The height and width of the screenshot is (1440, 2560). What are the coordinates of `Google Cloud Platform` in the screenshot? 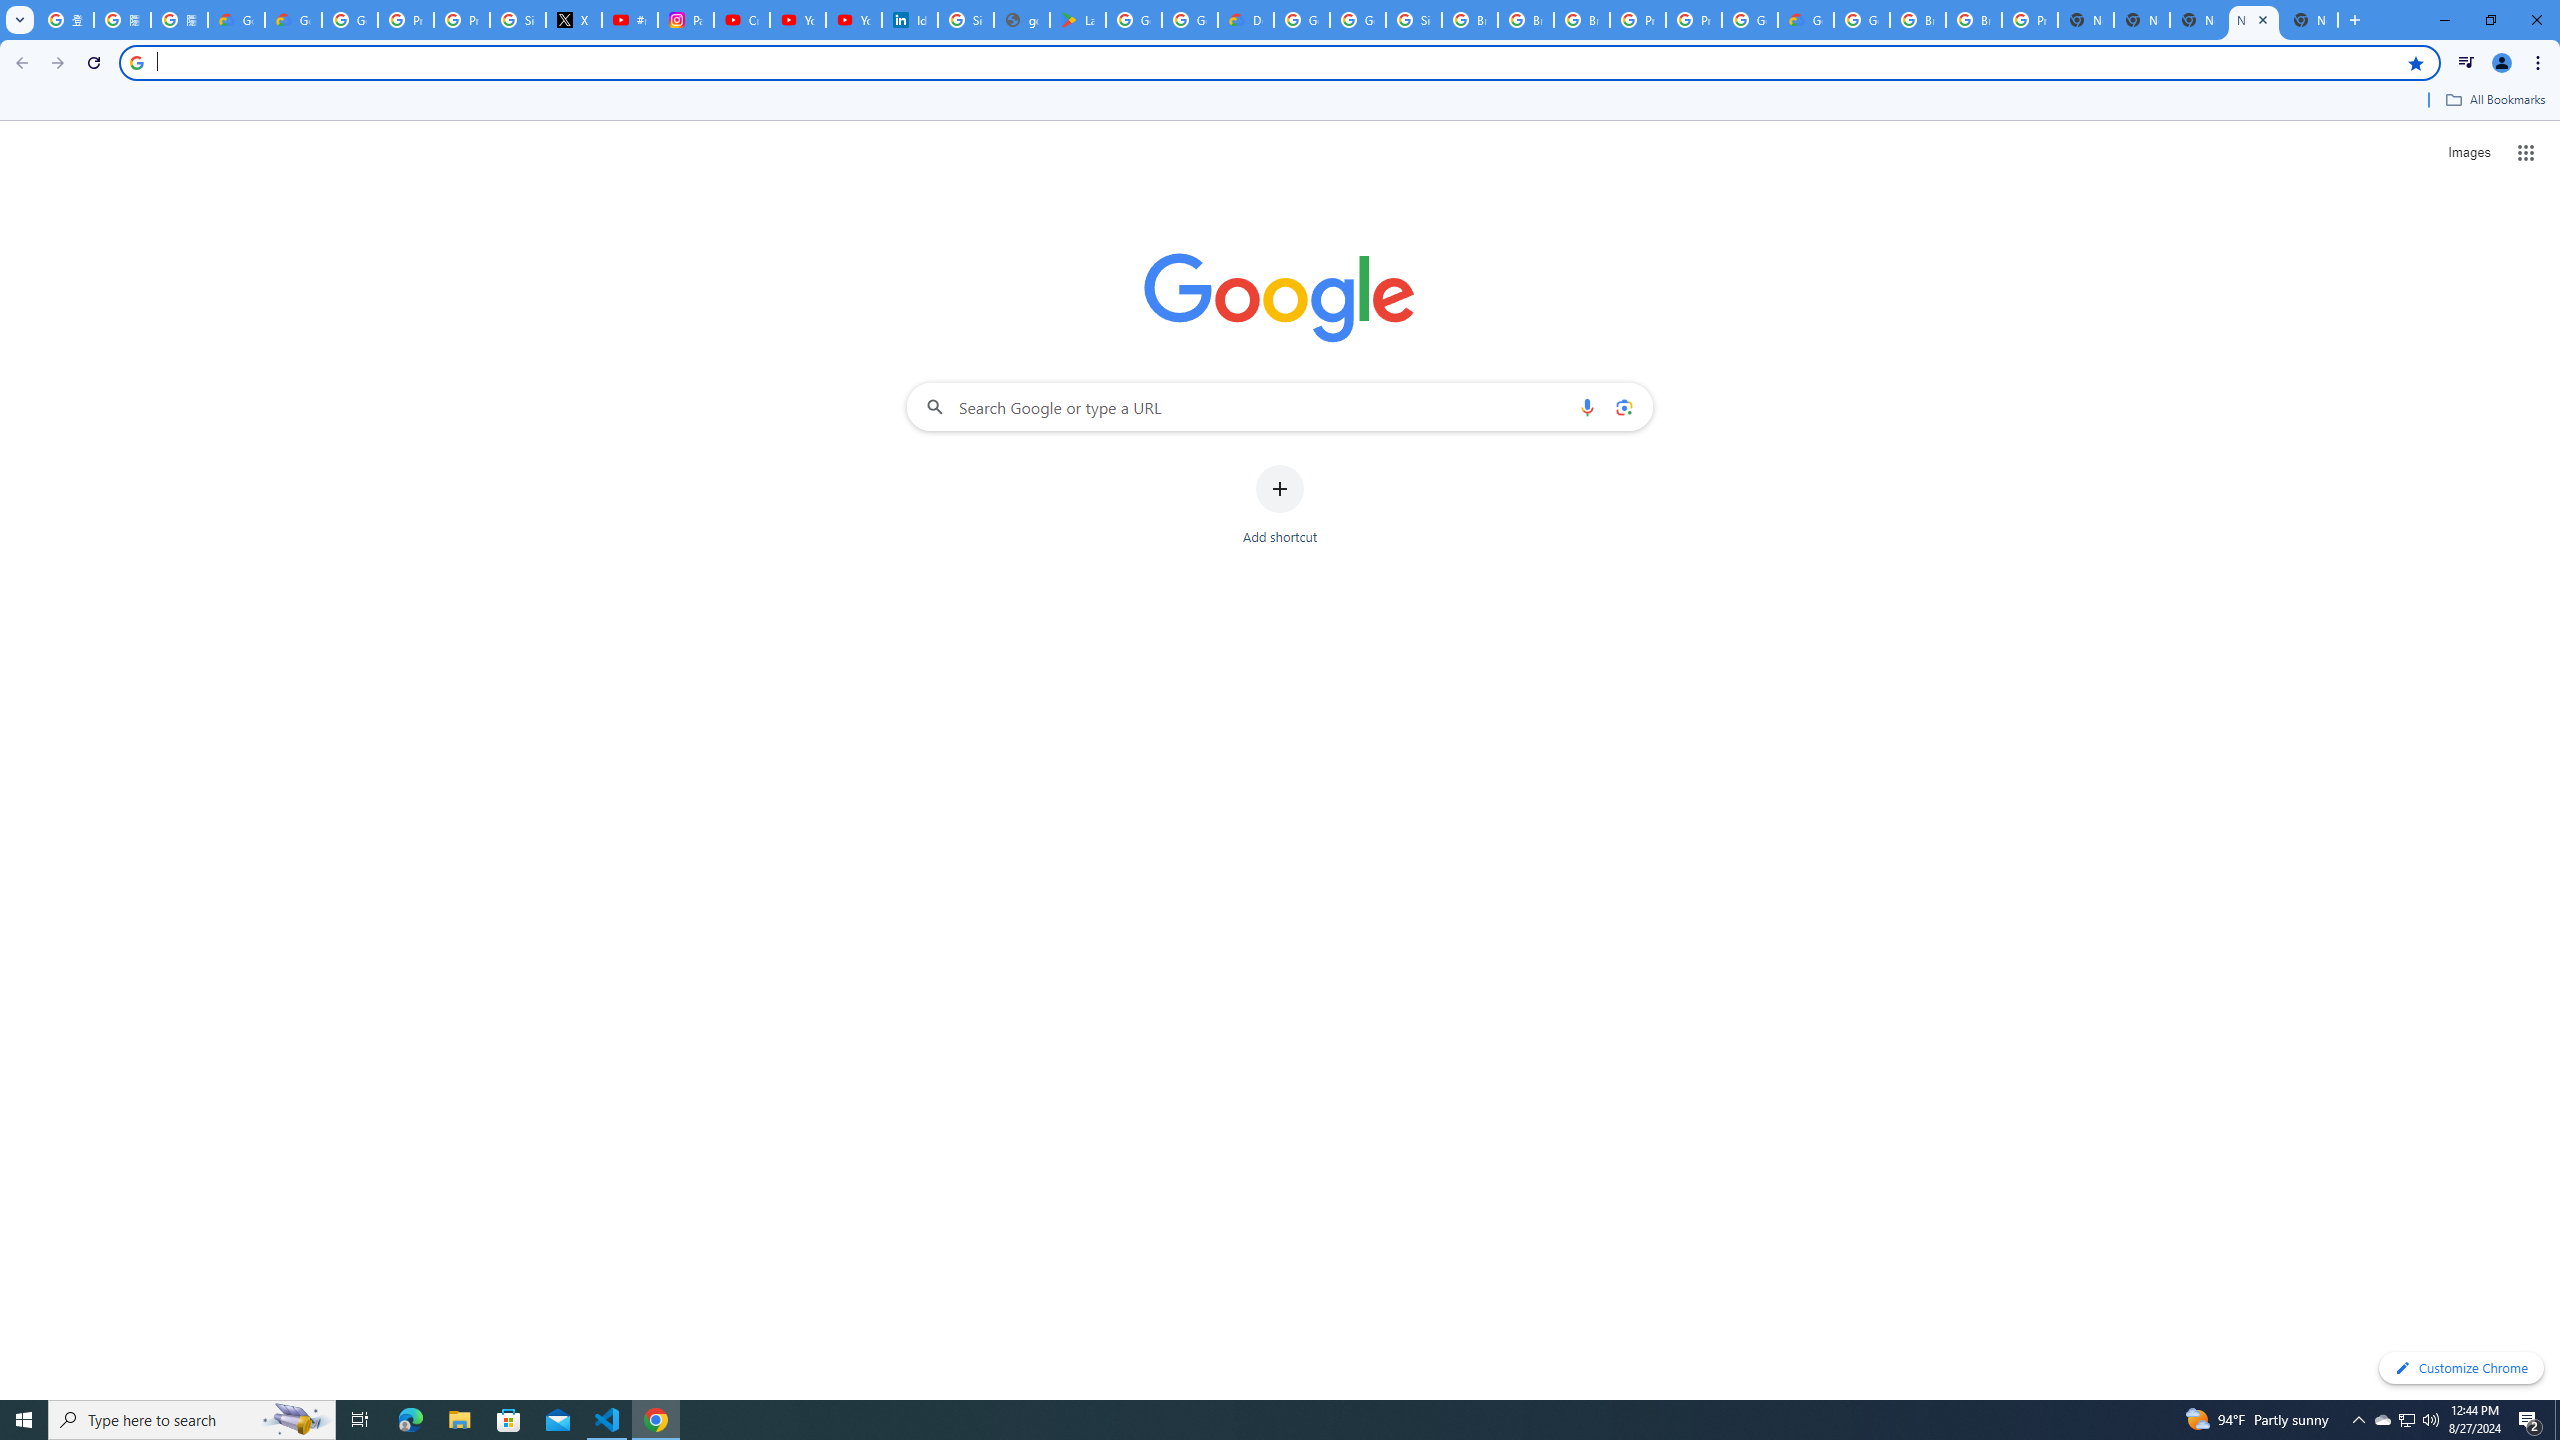 It's located at (1749, 20).